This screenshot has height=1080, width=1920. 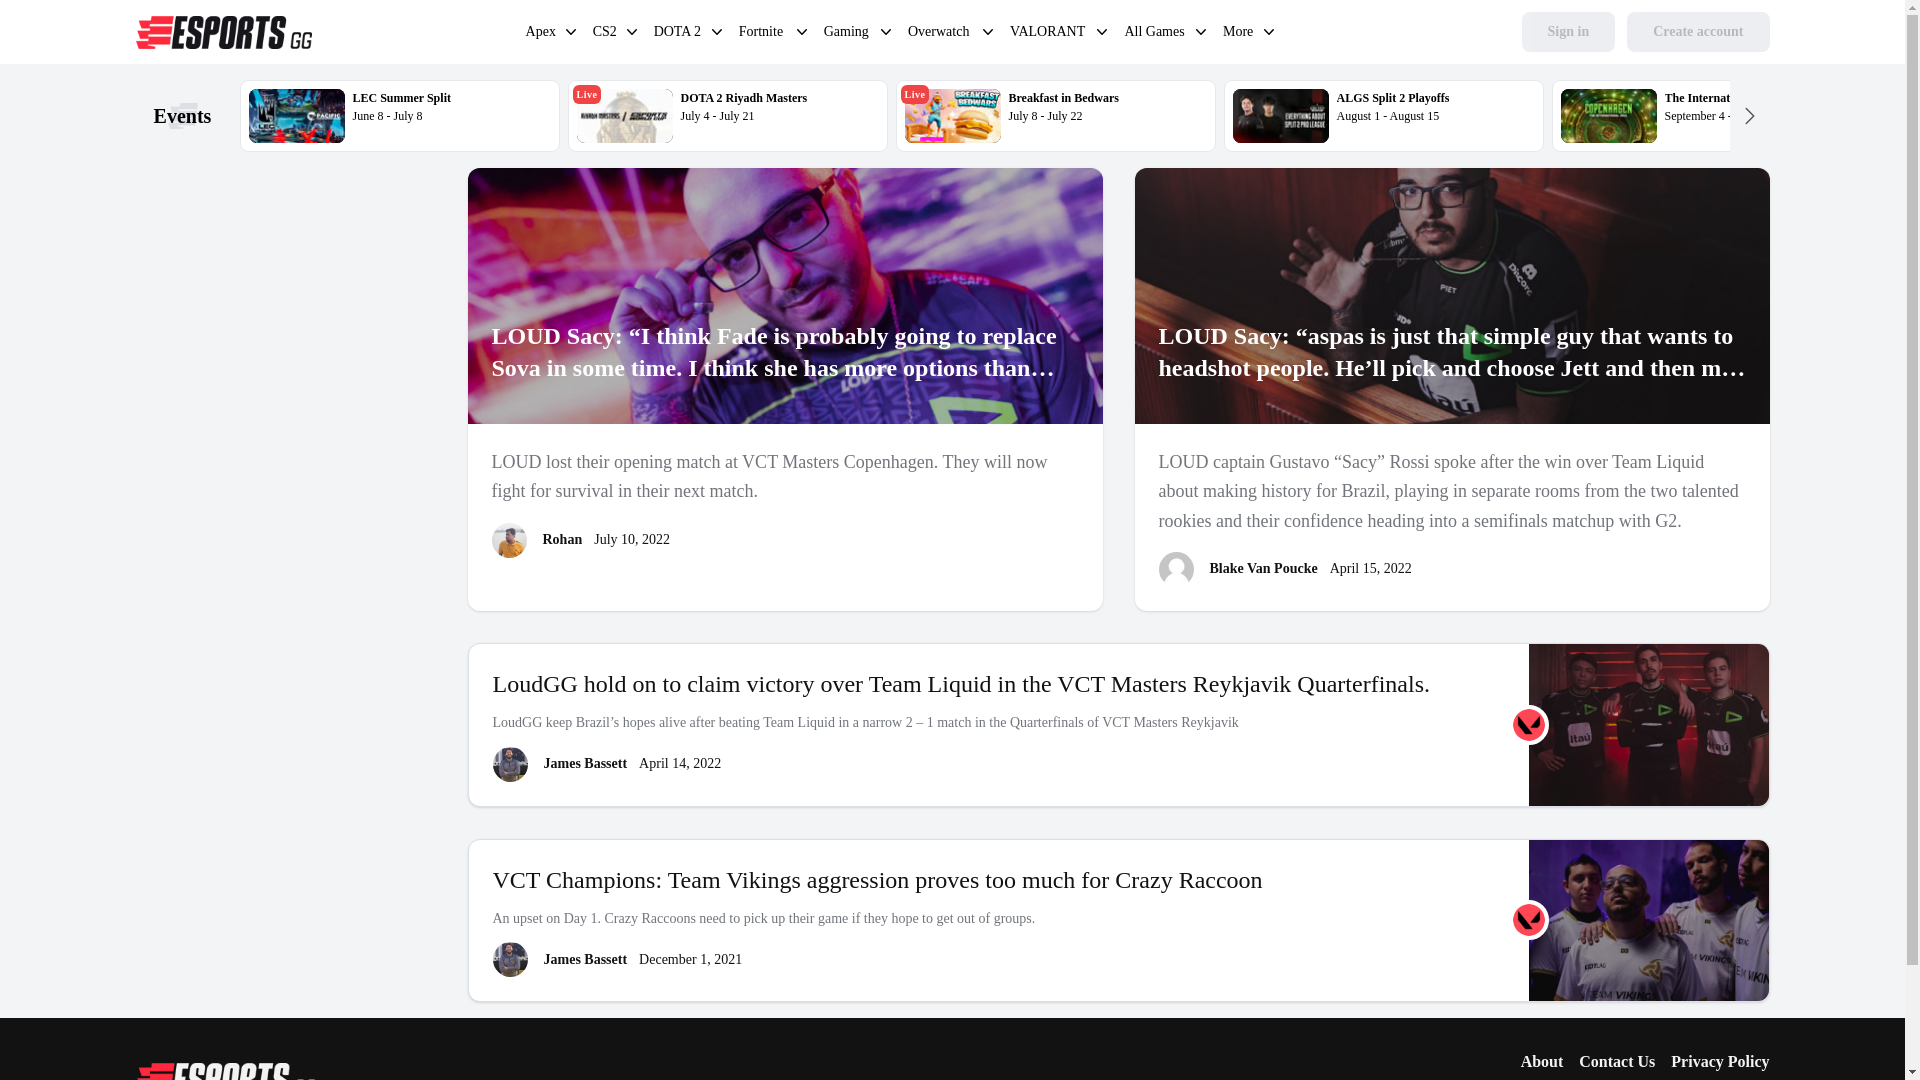 I want to click on Fortnite, so click(x=606, y=34).